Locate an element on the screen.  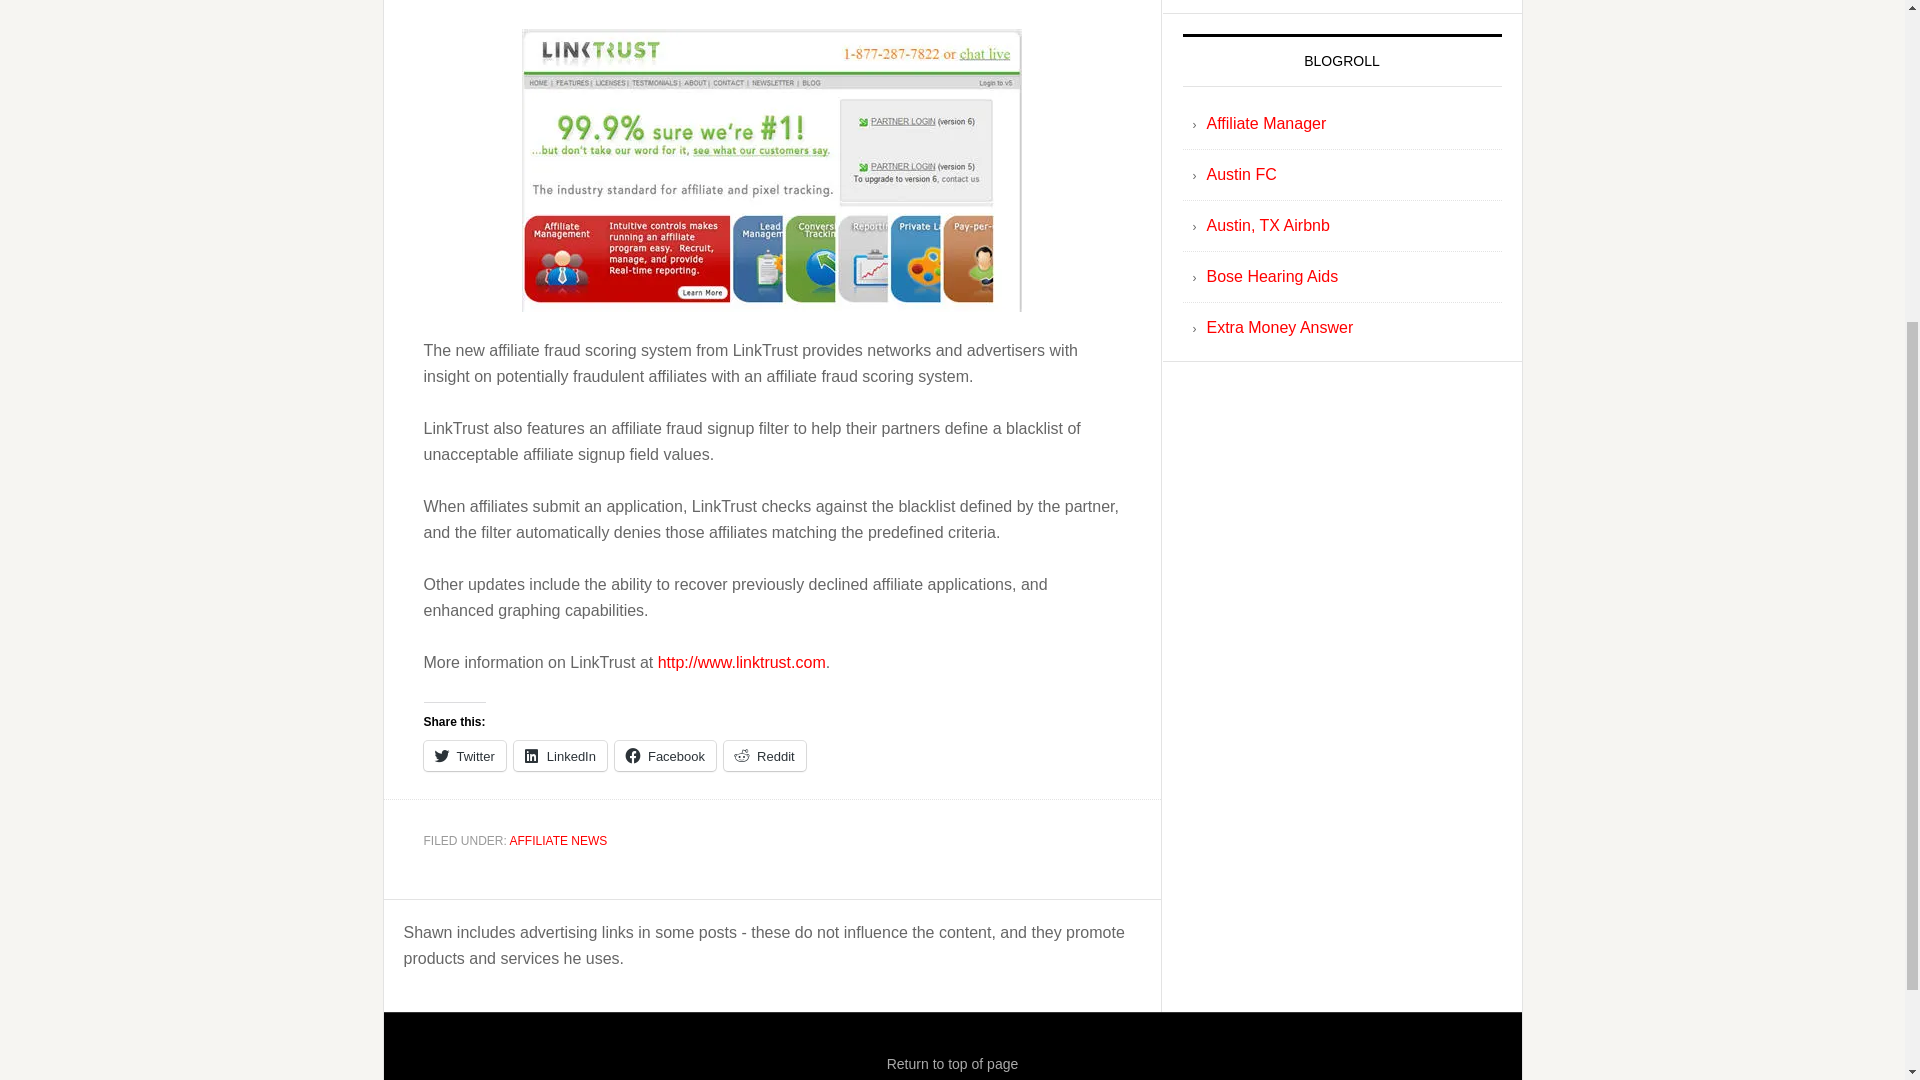
Austin FC is located at coordinates (1240, 174).